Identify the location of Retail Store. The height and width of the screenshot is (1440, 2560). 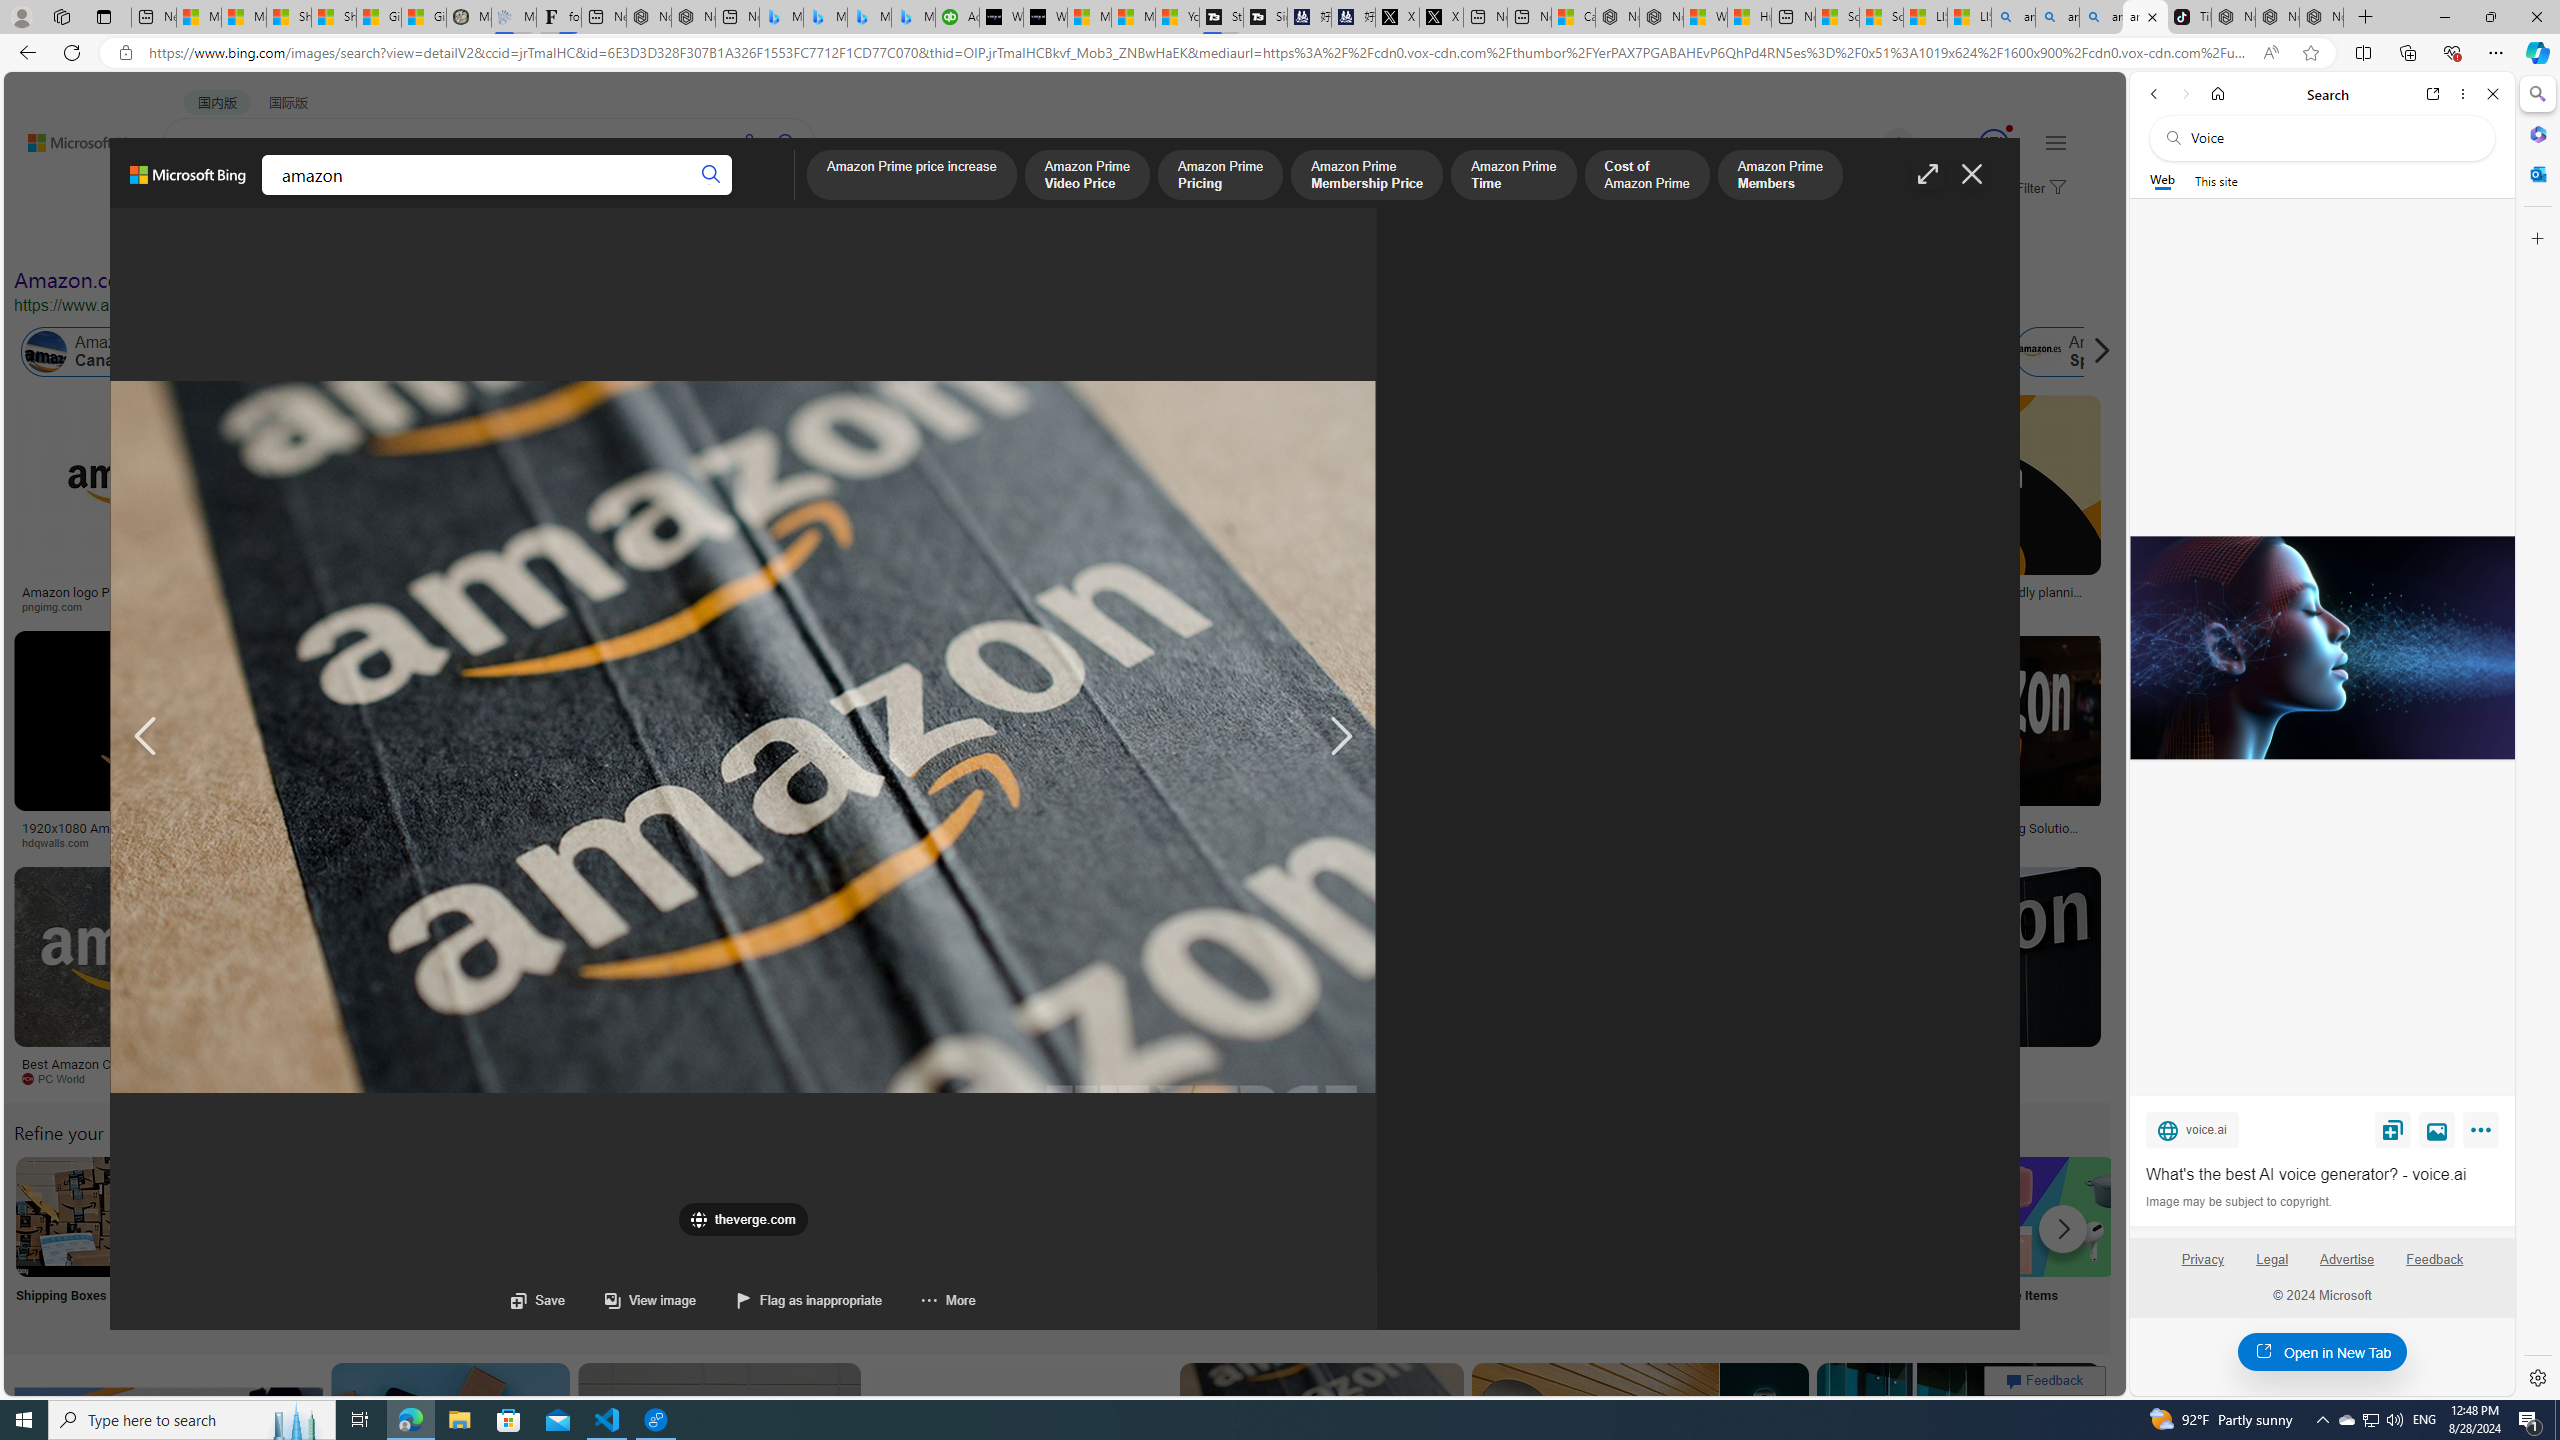
(867, 1242).